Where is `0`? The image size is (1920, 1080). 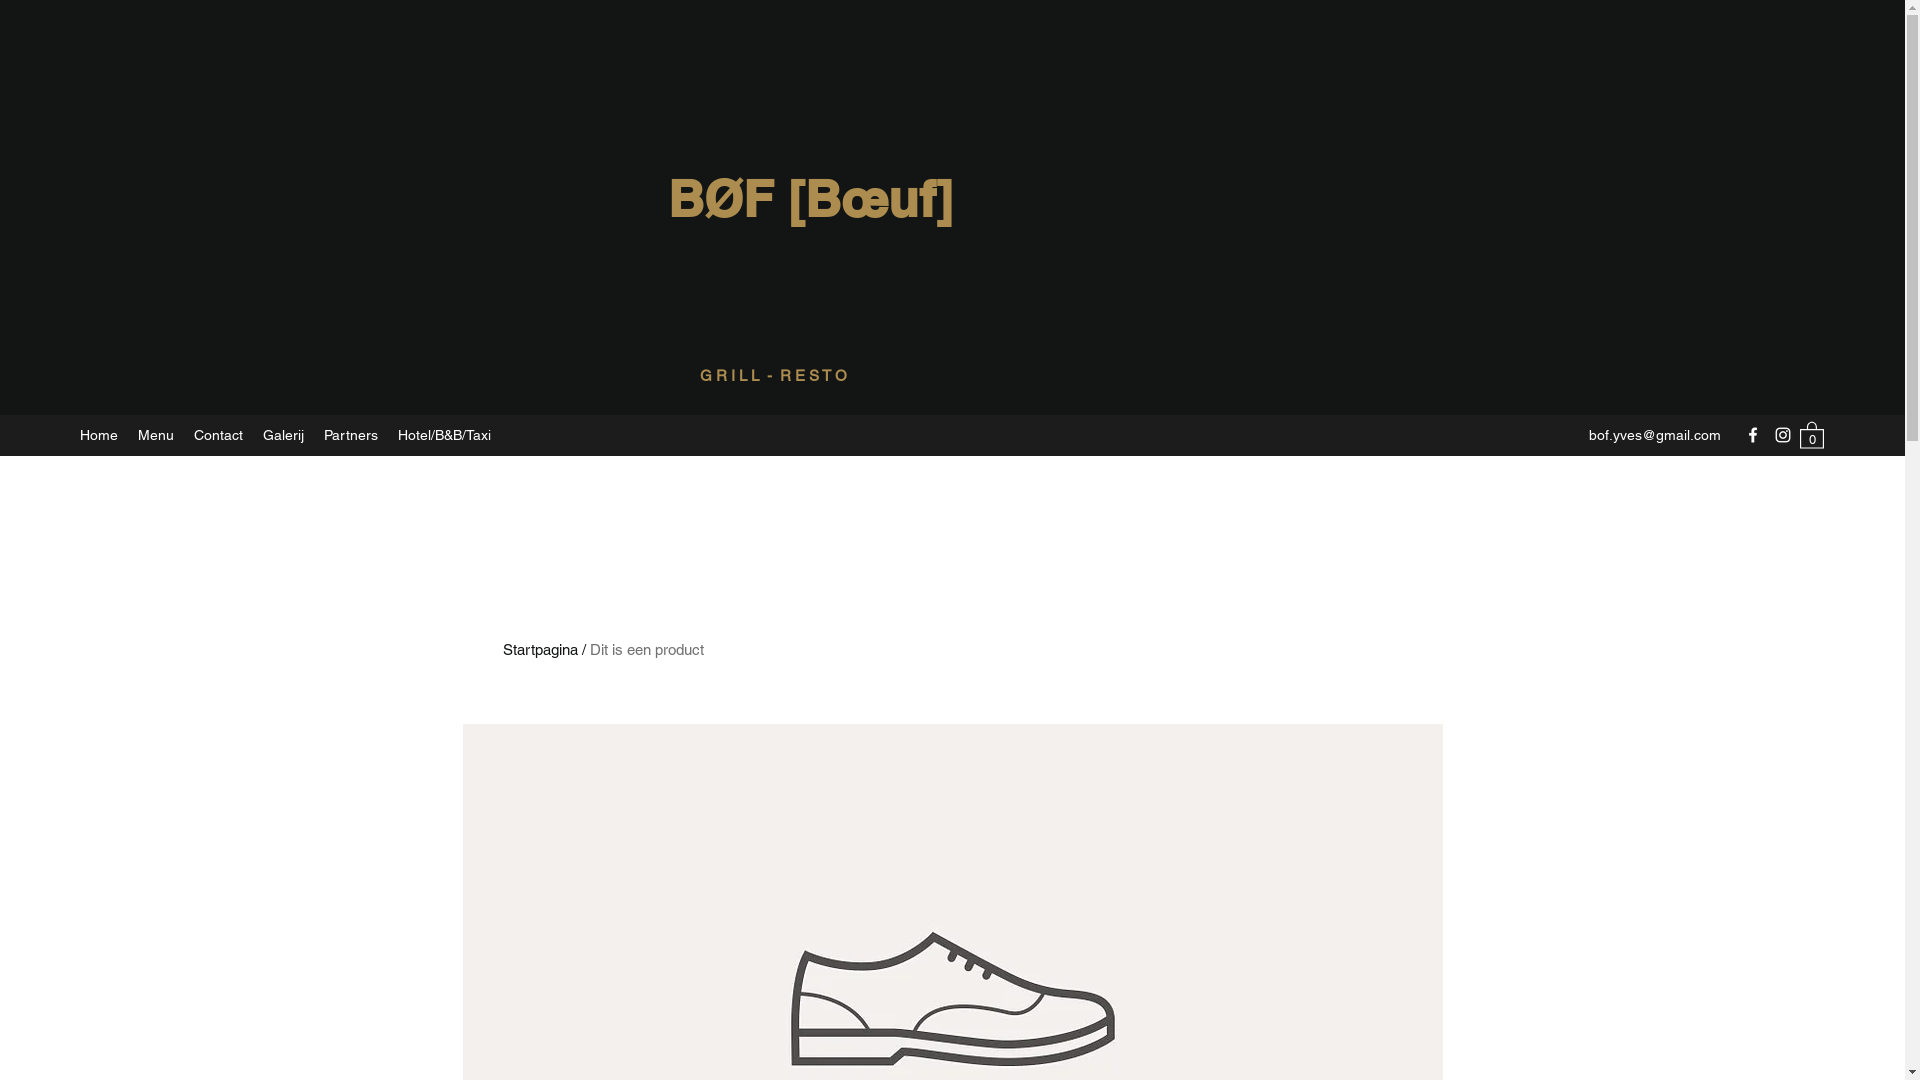
0 is located at coordinates (1812, 434).